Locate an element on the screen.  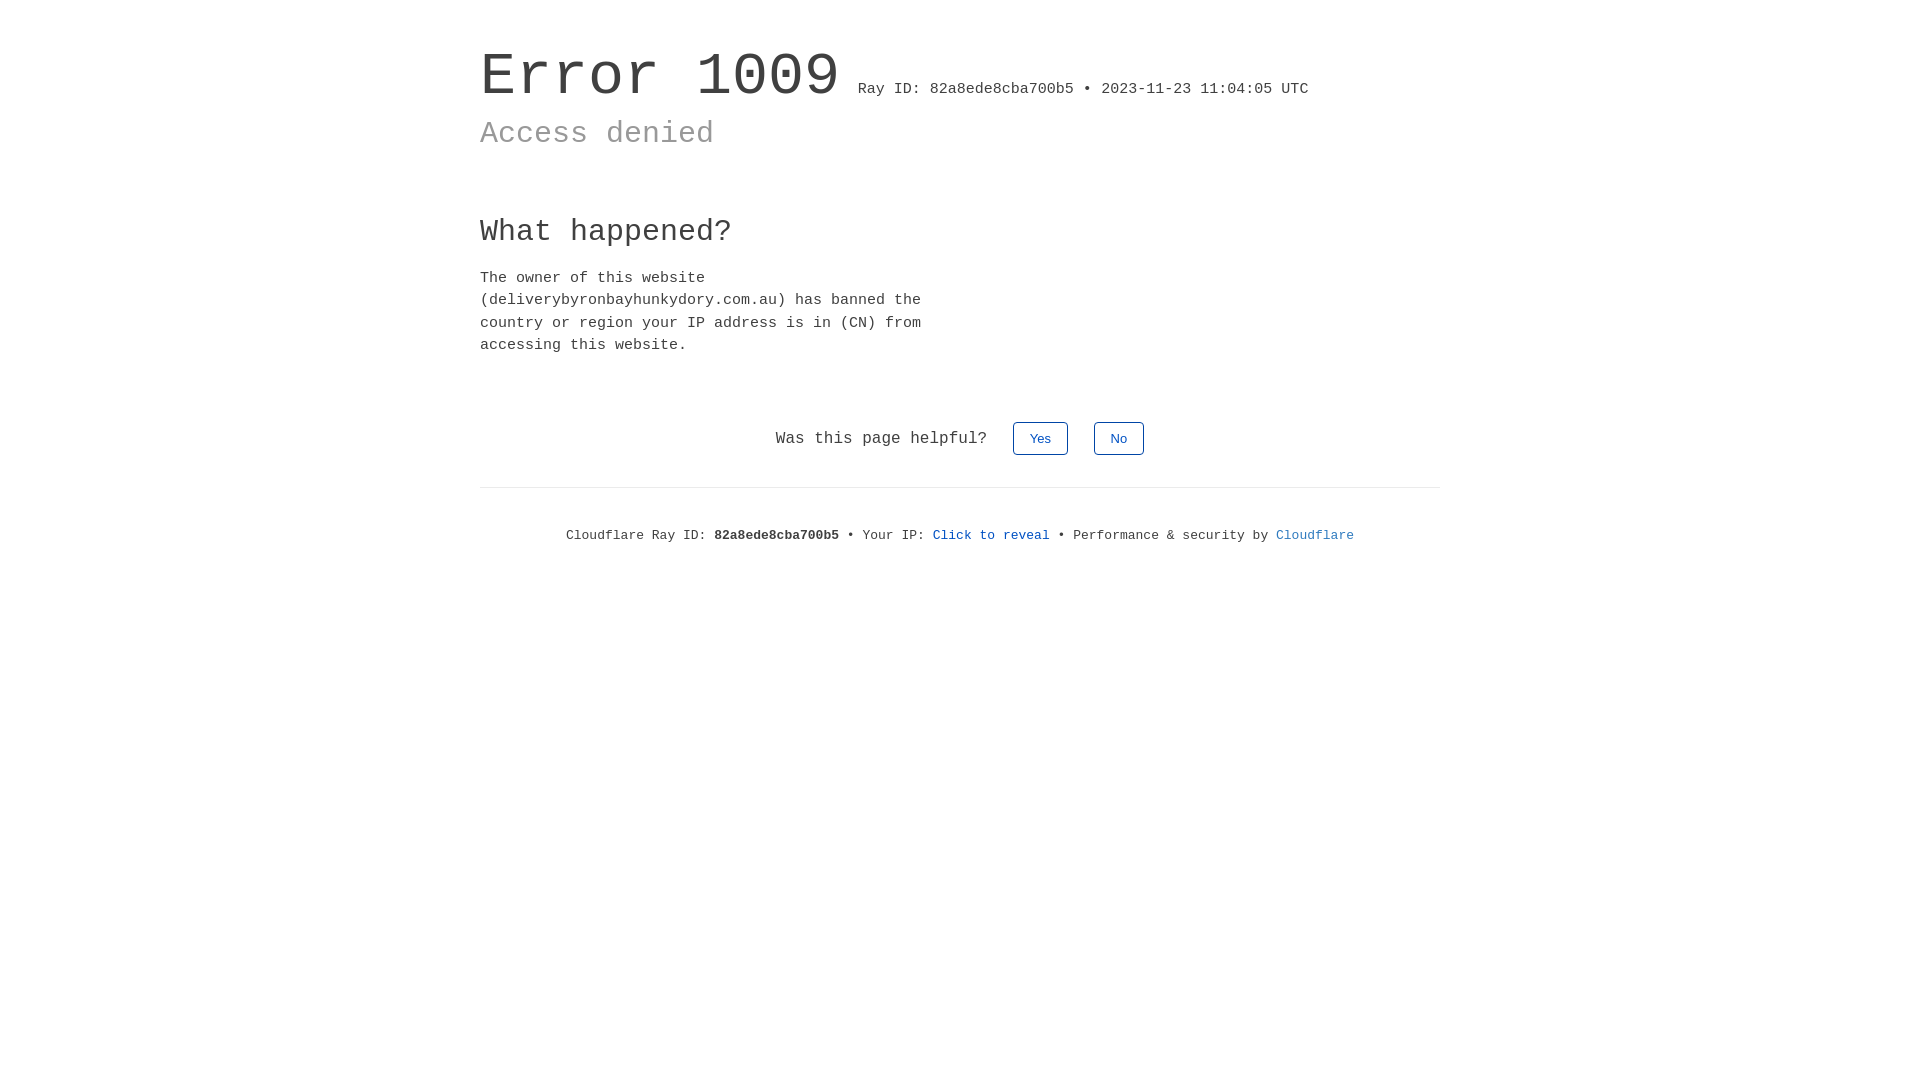
Click to reveal is located at coordinates (992, 536).